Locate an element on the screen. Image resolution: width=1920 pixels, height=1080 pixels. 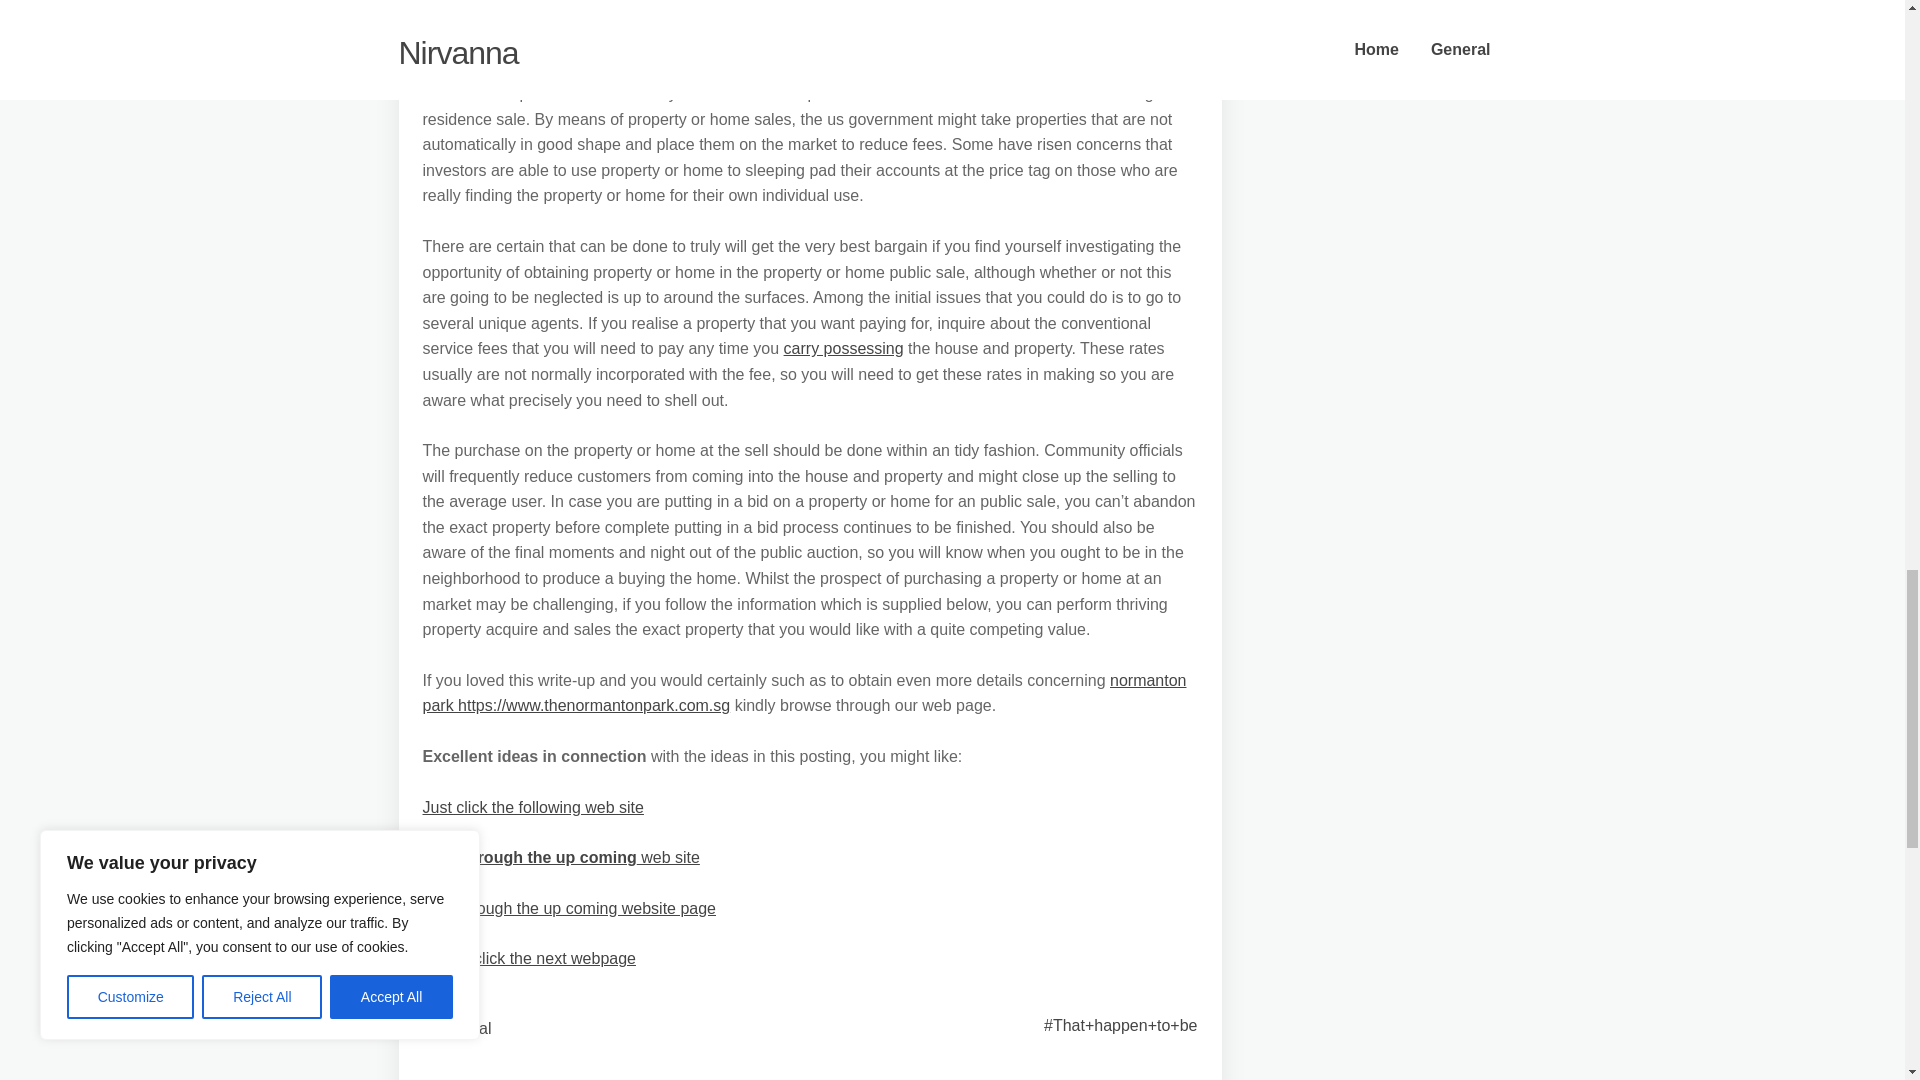
General is located at coordinates (463, 1028).